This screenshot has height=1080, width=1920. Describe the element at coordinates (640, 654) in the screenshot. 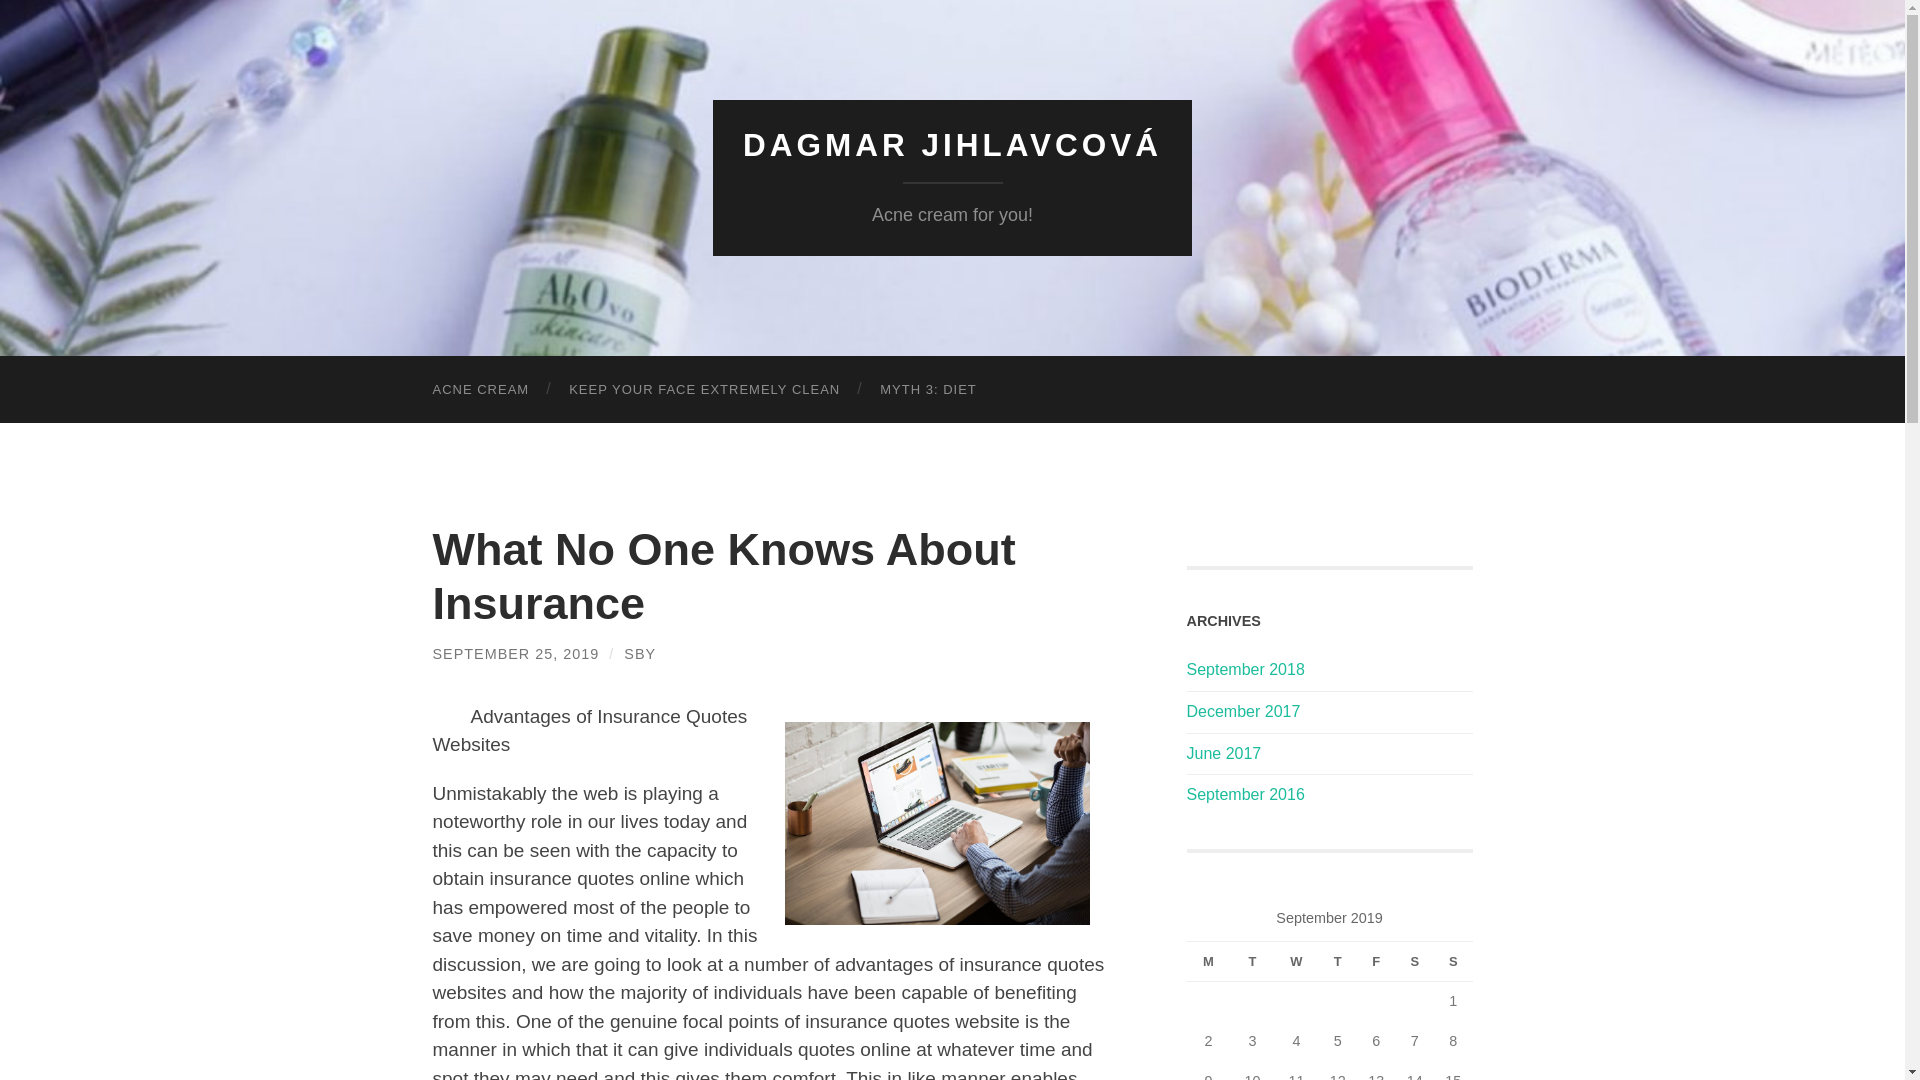

I see `Posts by sby` at that location.